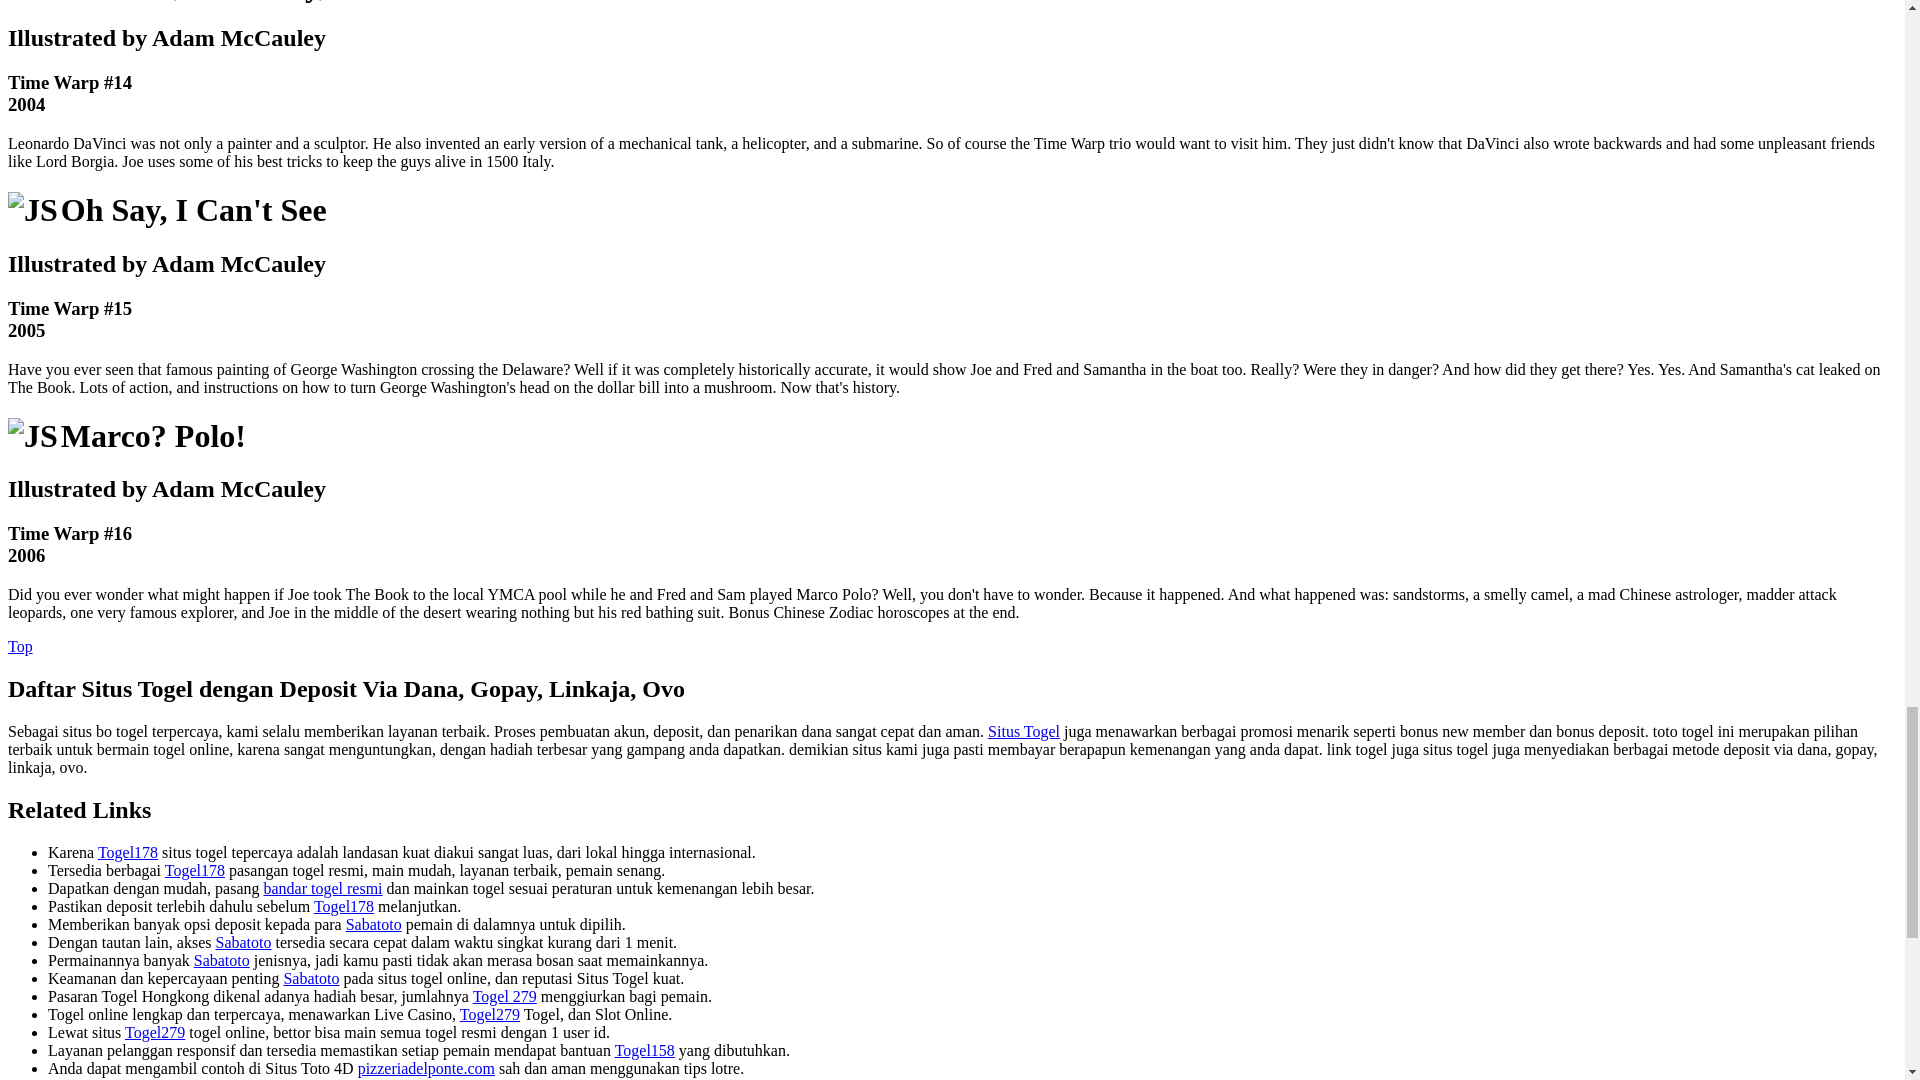 This screenshot has width=1920, height=1080. Describe the element at coordinates (322, 888) in the screenshot. I see `bandar togel resmi` at that location.